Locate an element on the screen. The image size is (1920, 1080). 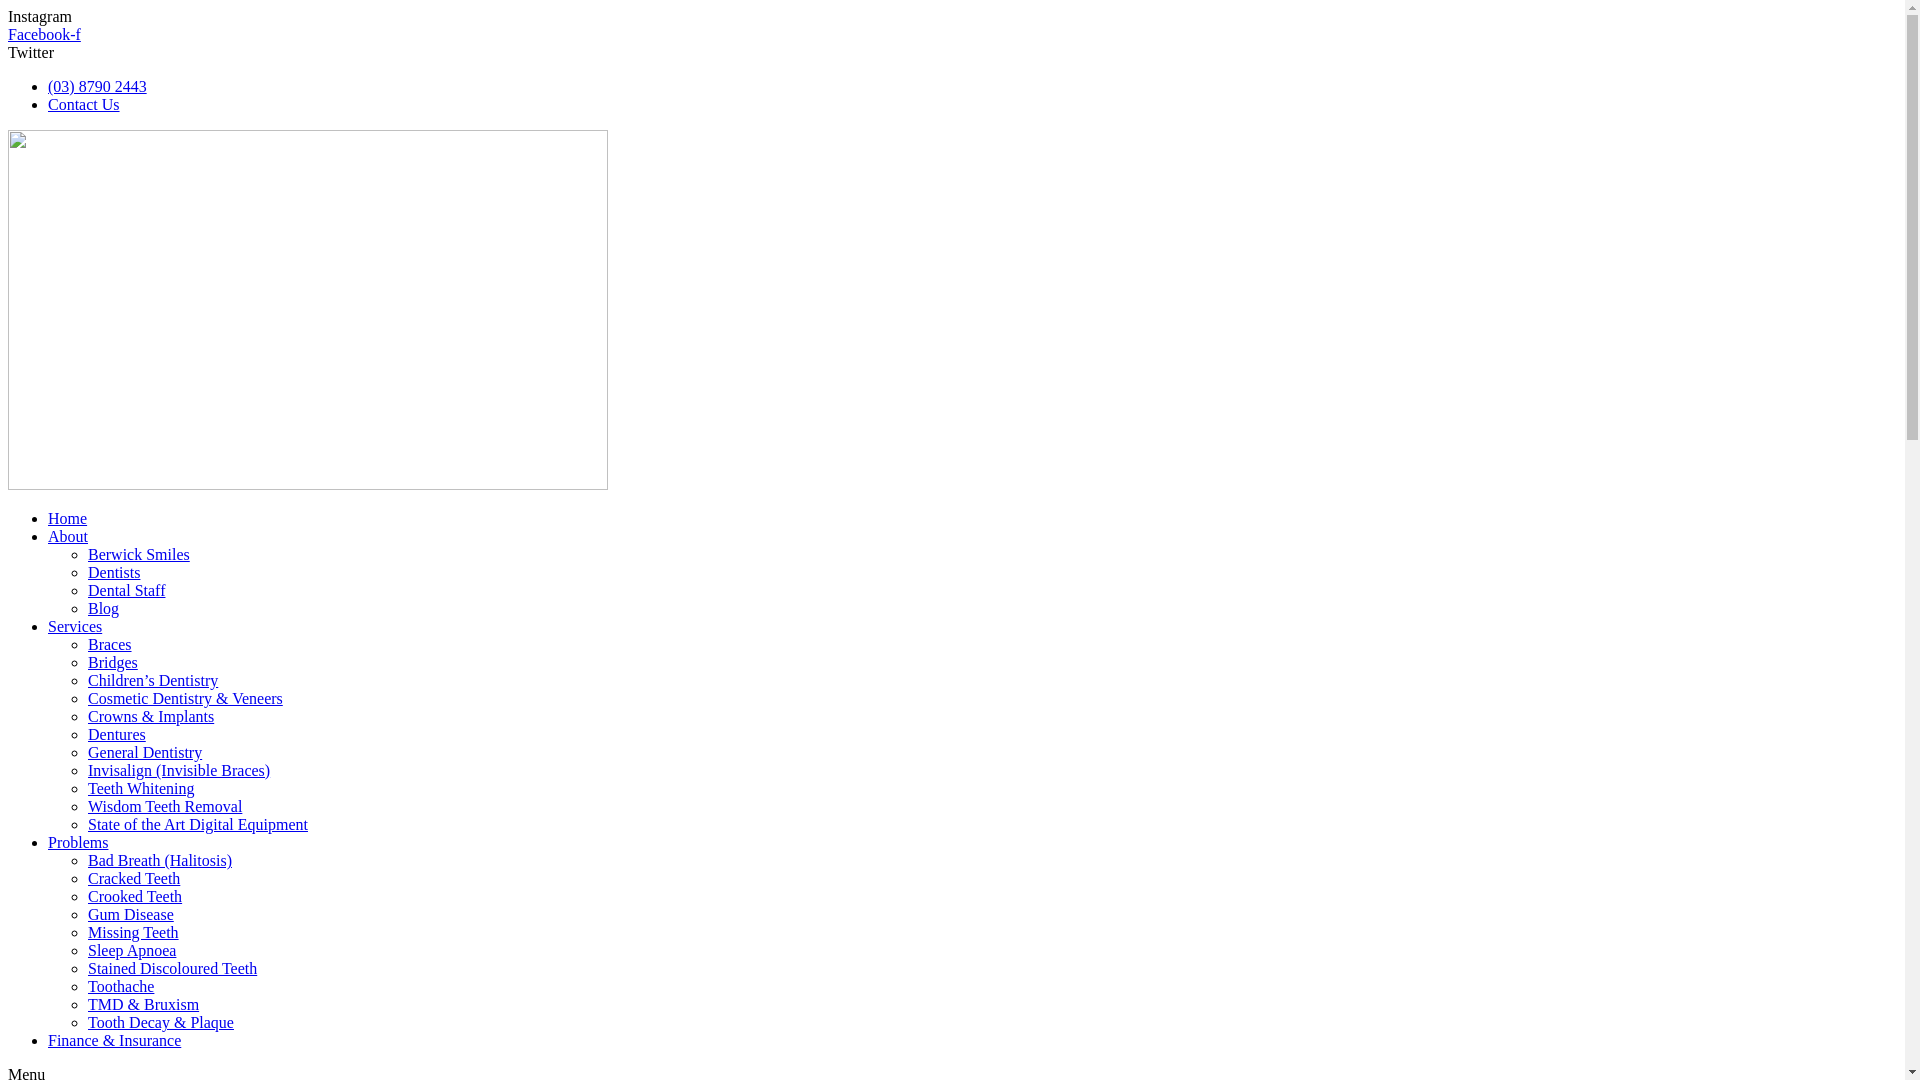
Toothache is located at coordinates (121, 986).